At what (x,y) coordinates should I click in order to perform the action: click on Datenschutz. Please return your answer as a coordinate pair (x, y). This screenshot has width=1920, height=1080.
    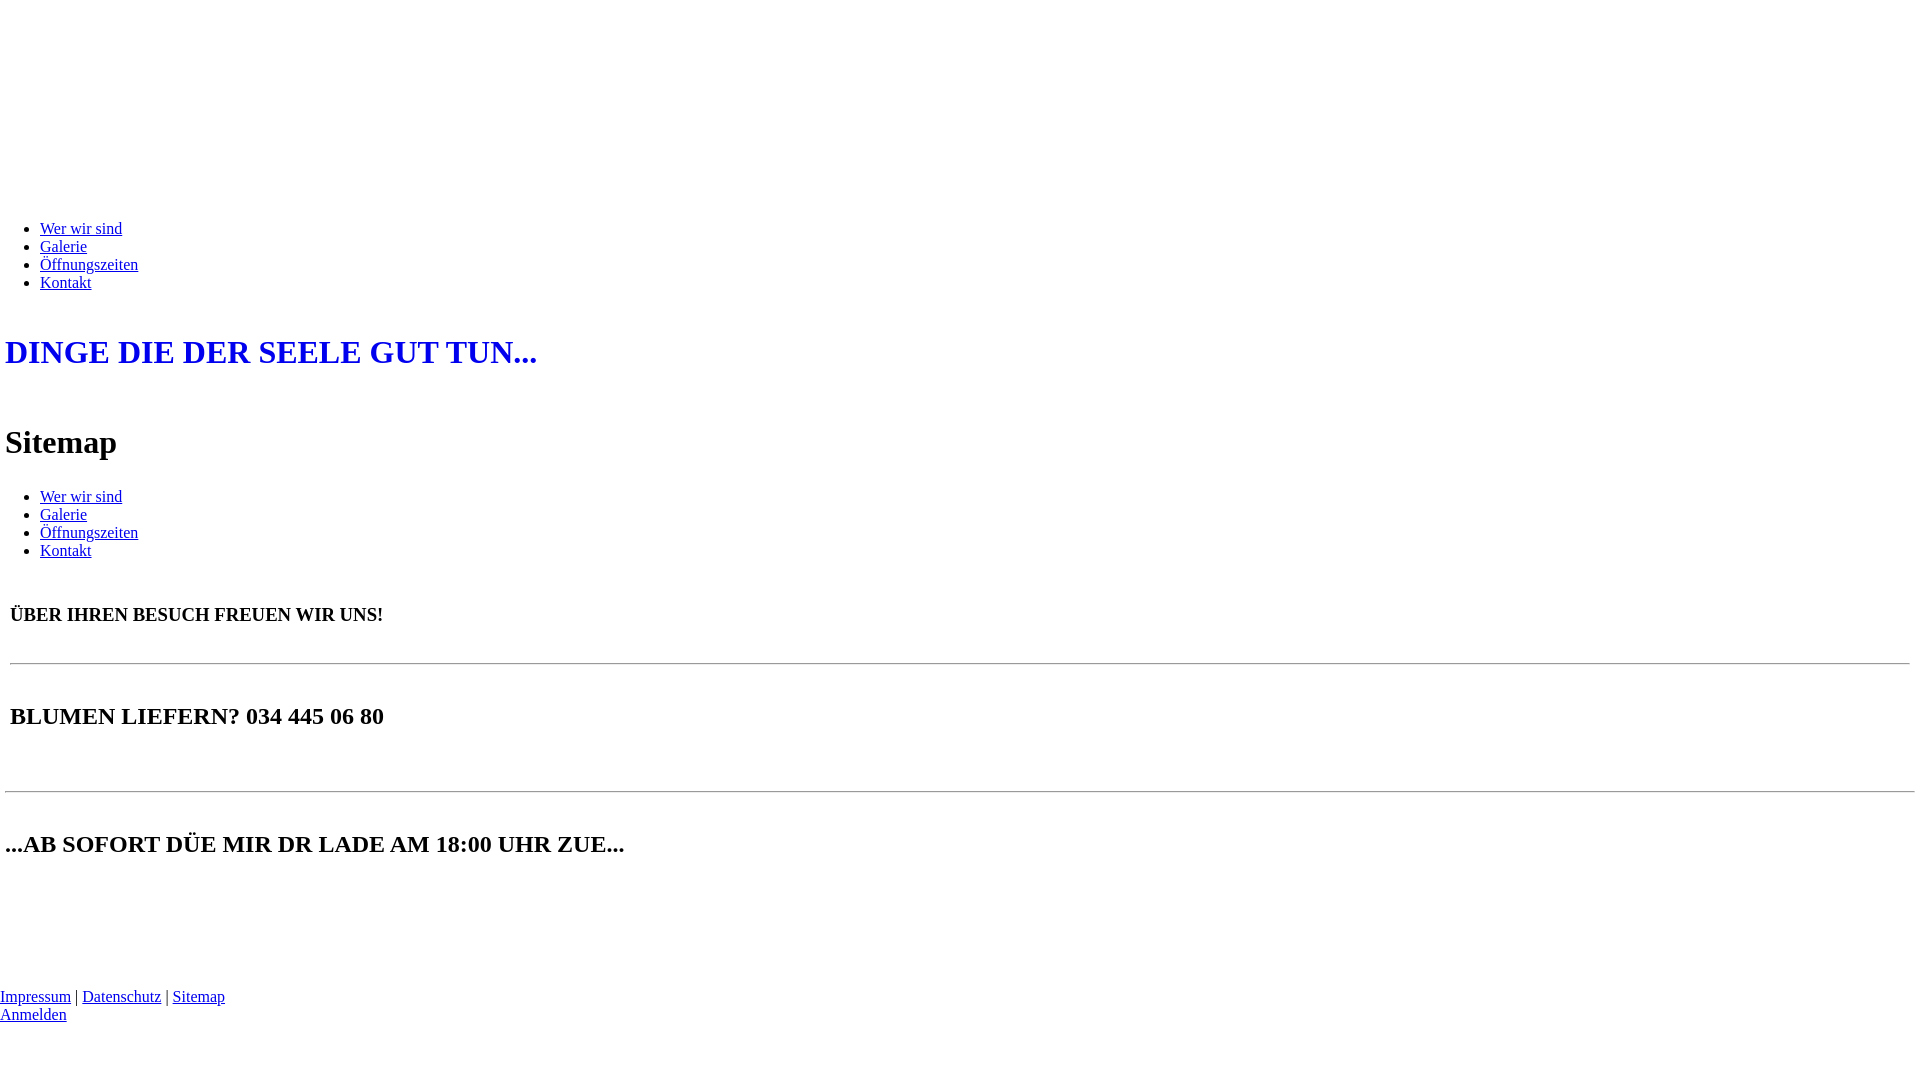
    Looking at the image, I should click on (122, 996).